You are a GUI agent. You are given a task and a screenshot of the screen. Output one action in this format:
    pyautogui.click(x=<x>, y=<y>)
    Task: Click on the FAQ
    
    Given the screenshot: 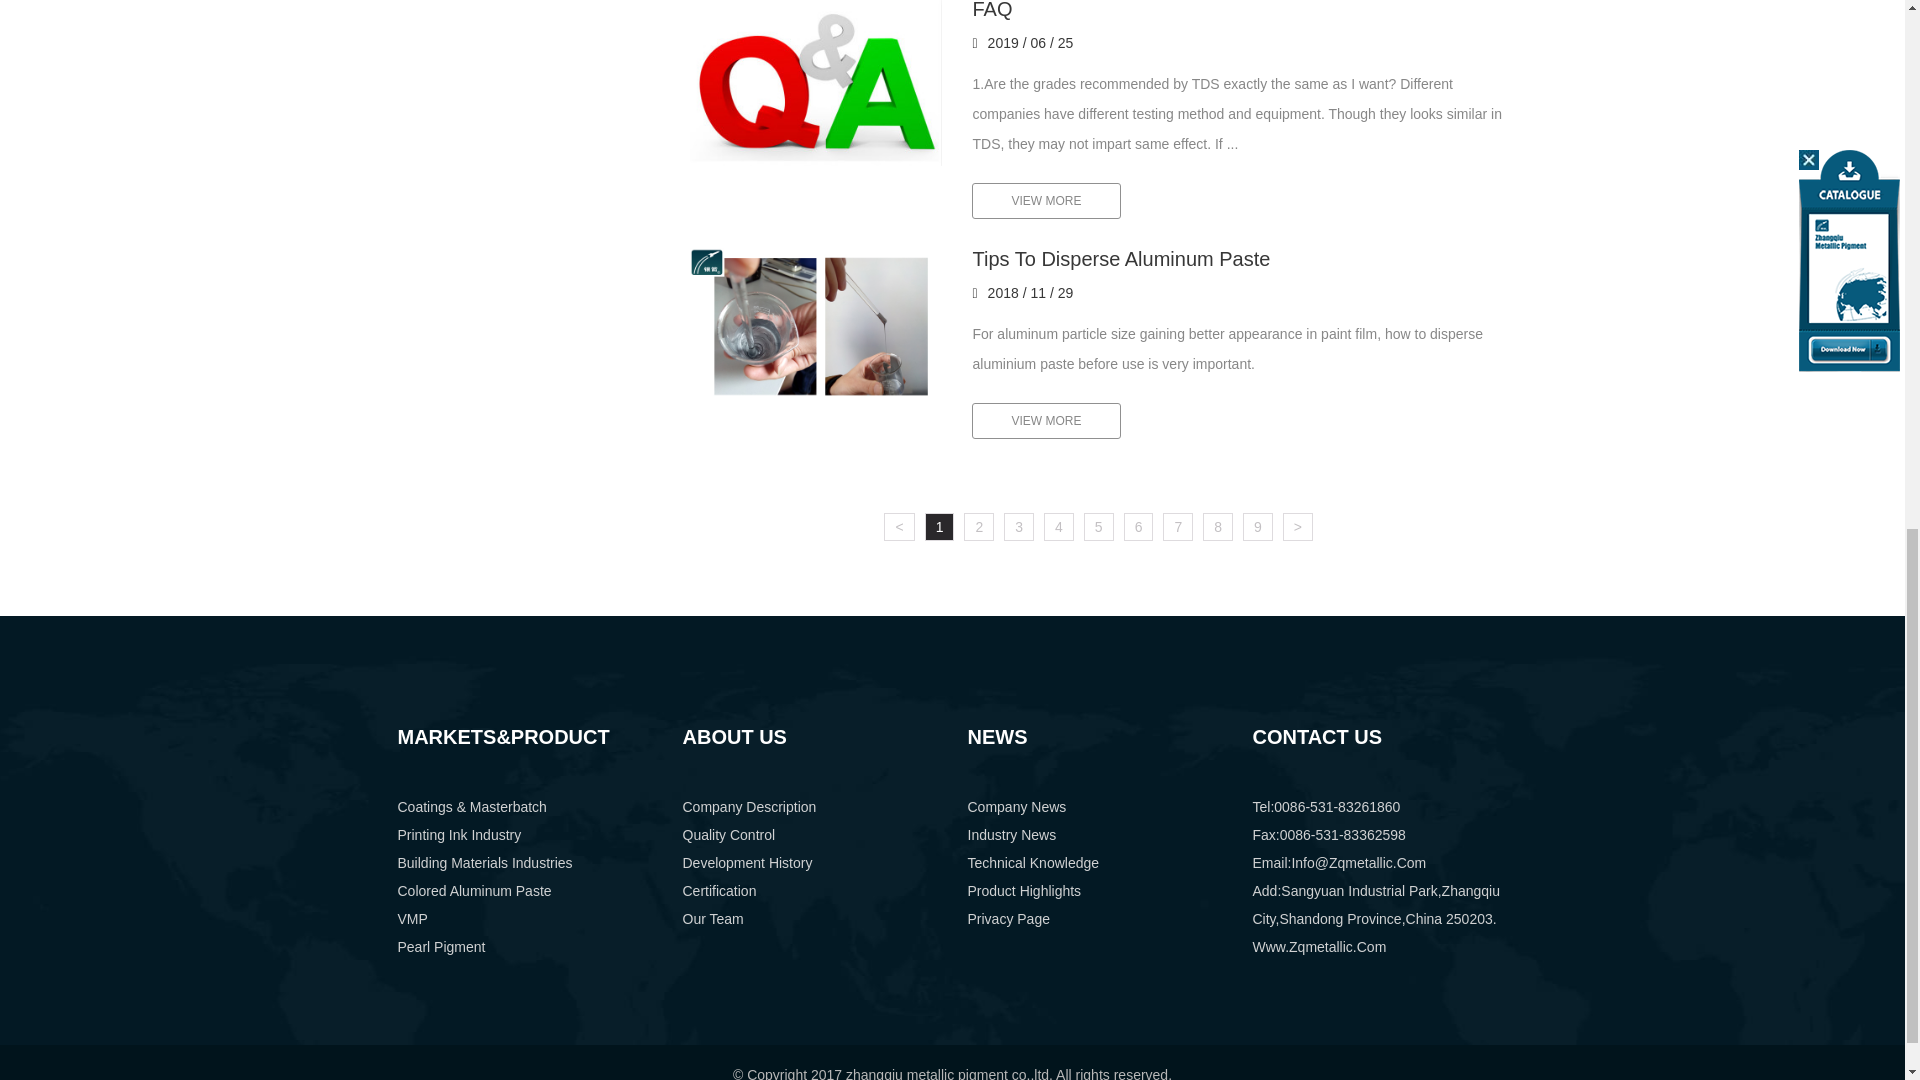 What is the action you would take?
    pyautogui.click(x=816, y=83)
    